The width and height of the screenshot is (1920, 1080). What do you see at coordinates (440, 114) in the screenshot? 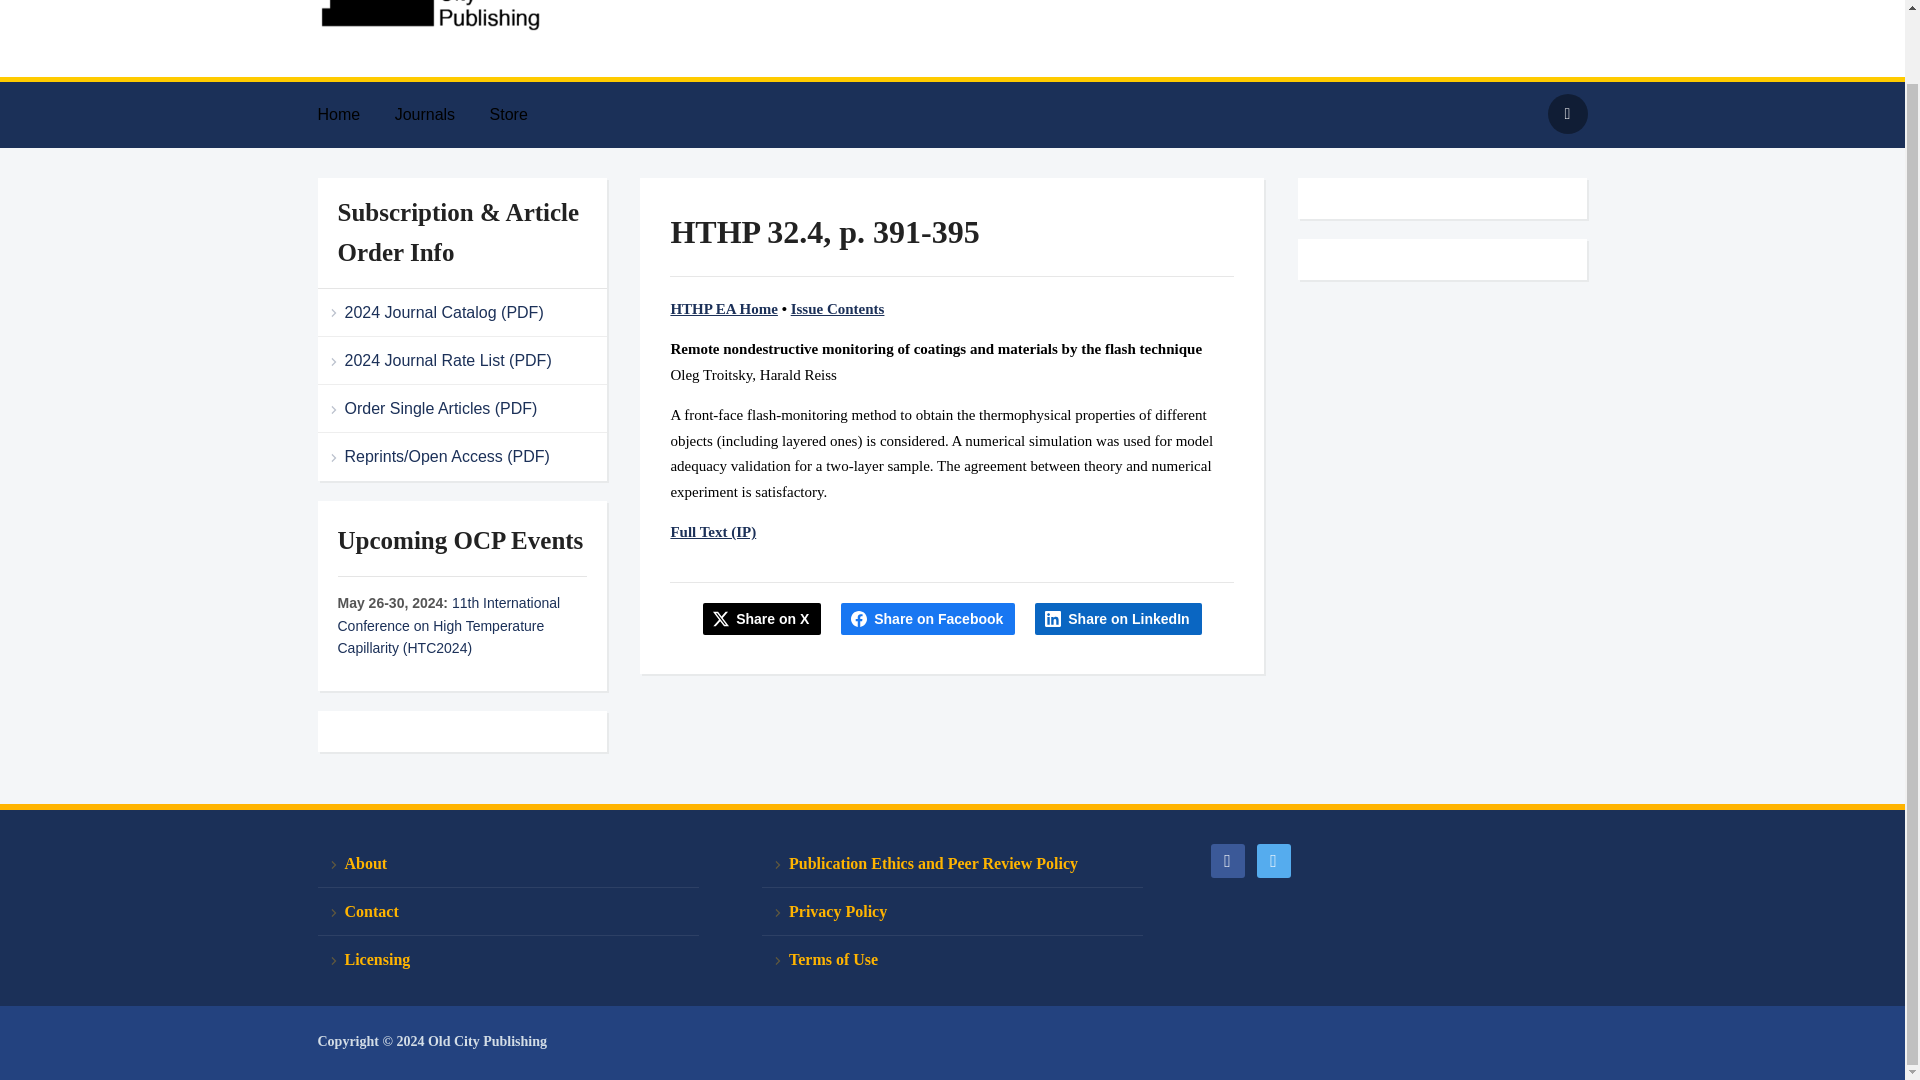
I see `Journals` at bounding box center [440, 114].